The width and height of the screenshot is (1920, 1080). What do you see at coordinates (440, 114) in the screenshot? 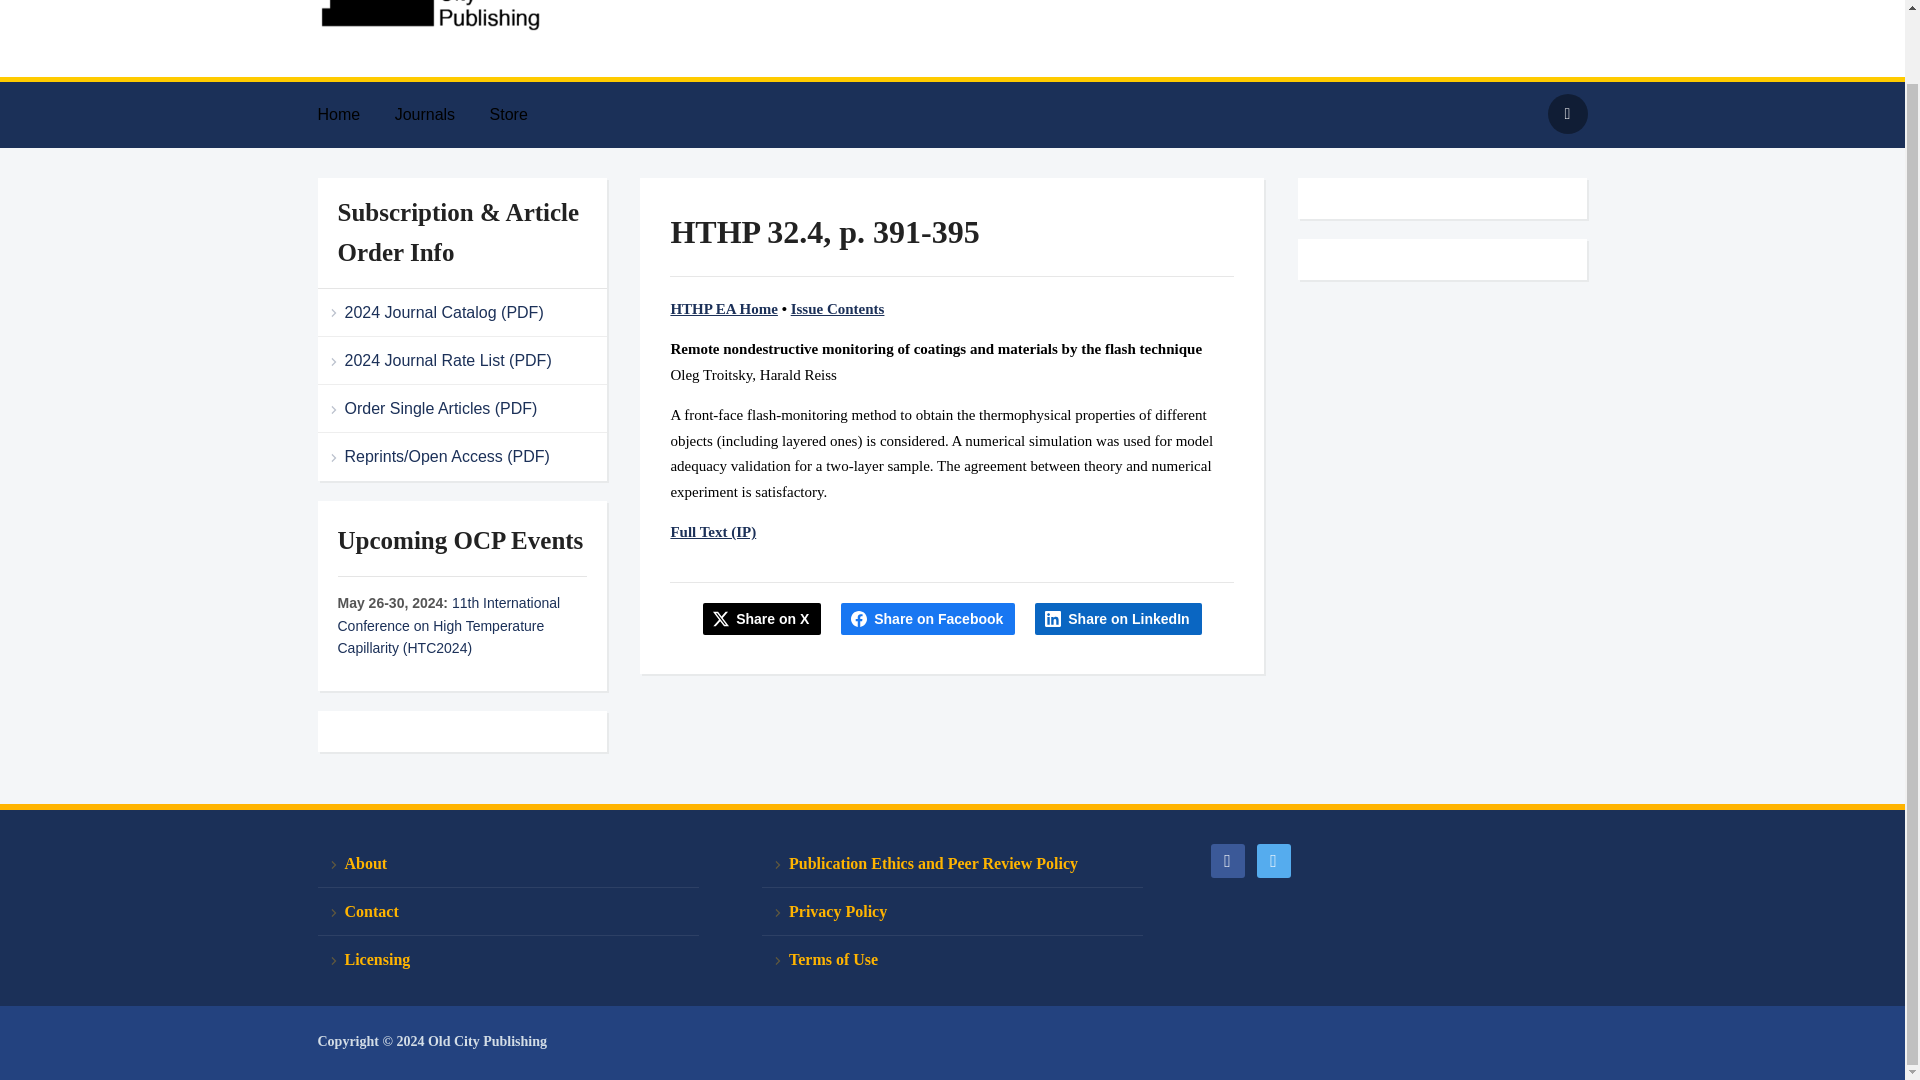
I see `Journals` at bounding box center [440, 114].